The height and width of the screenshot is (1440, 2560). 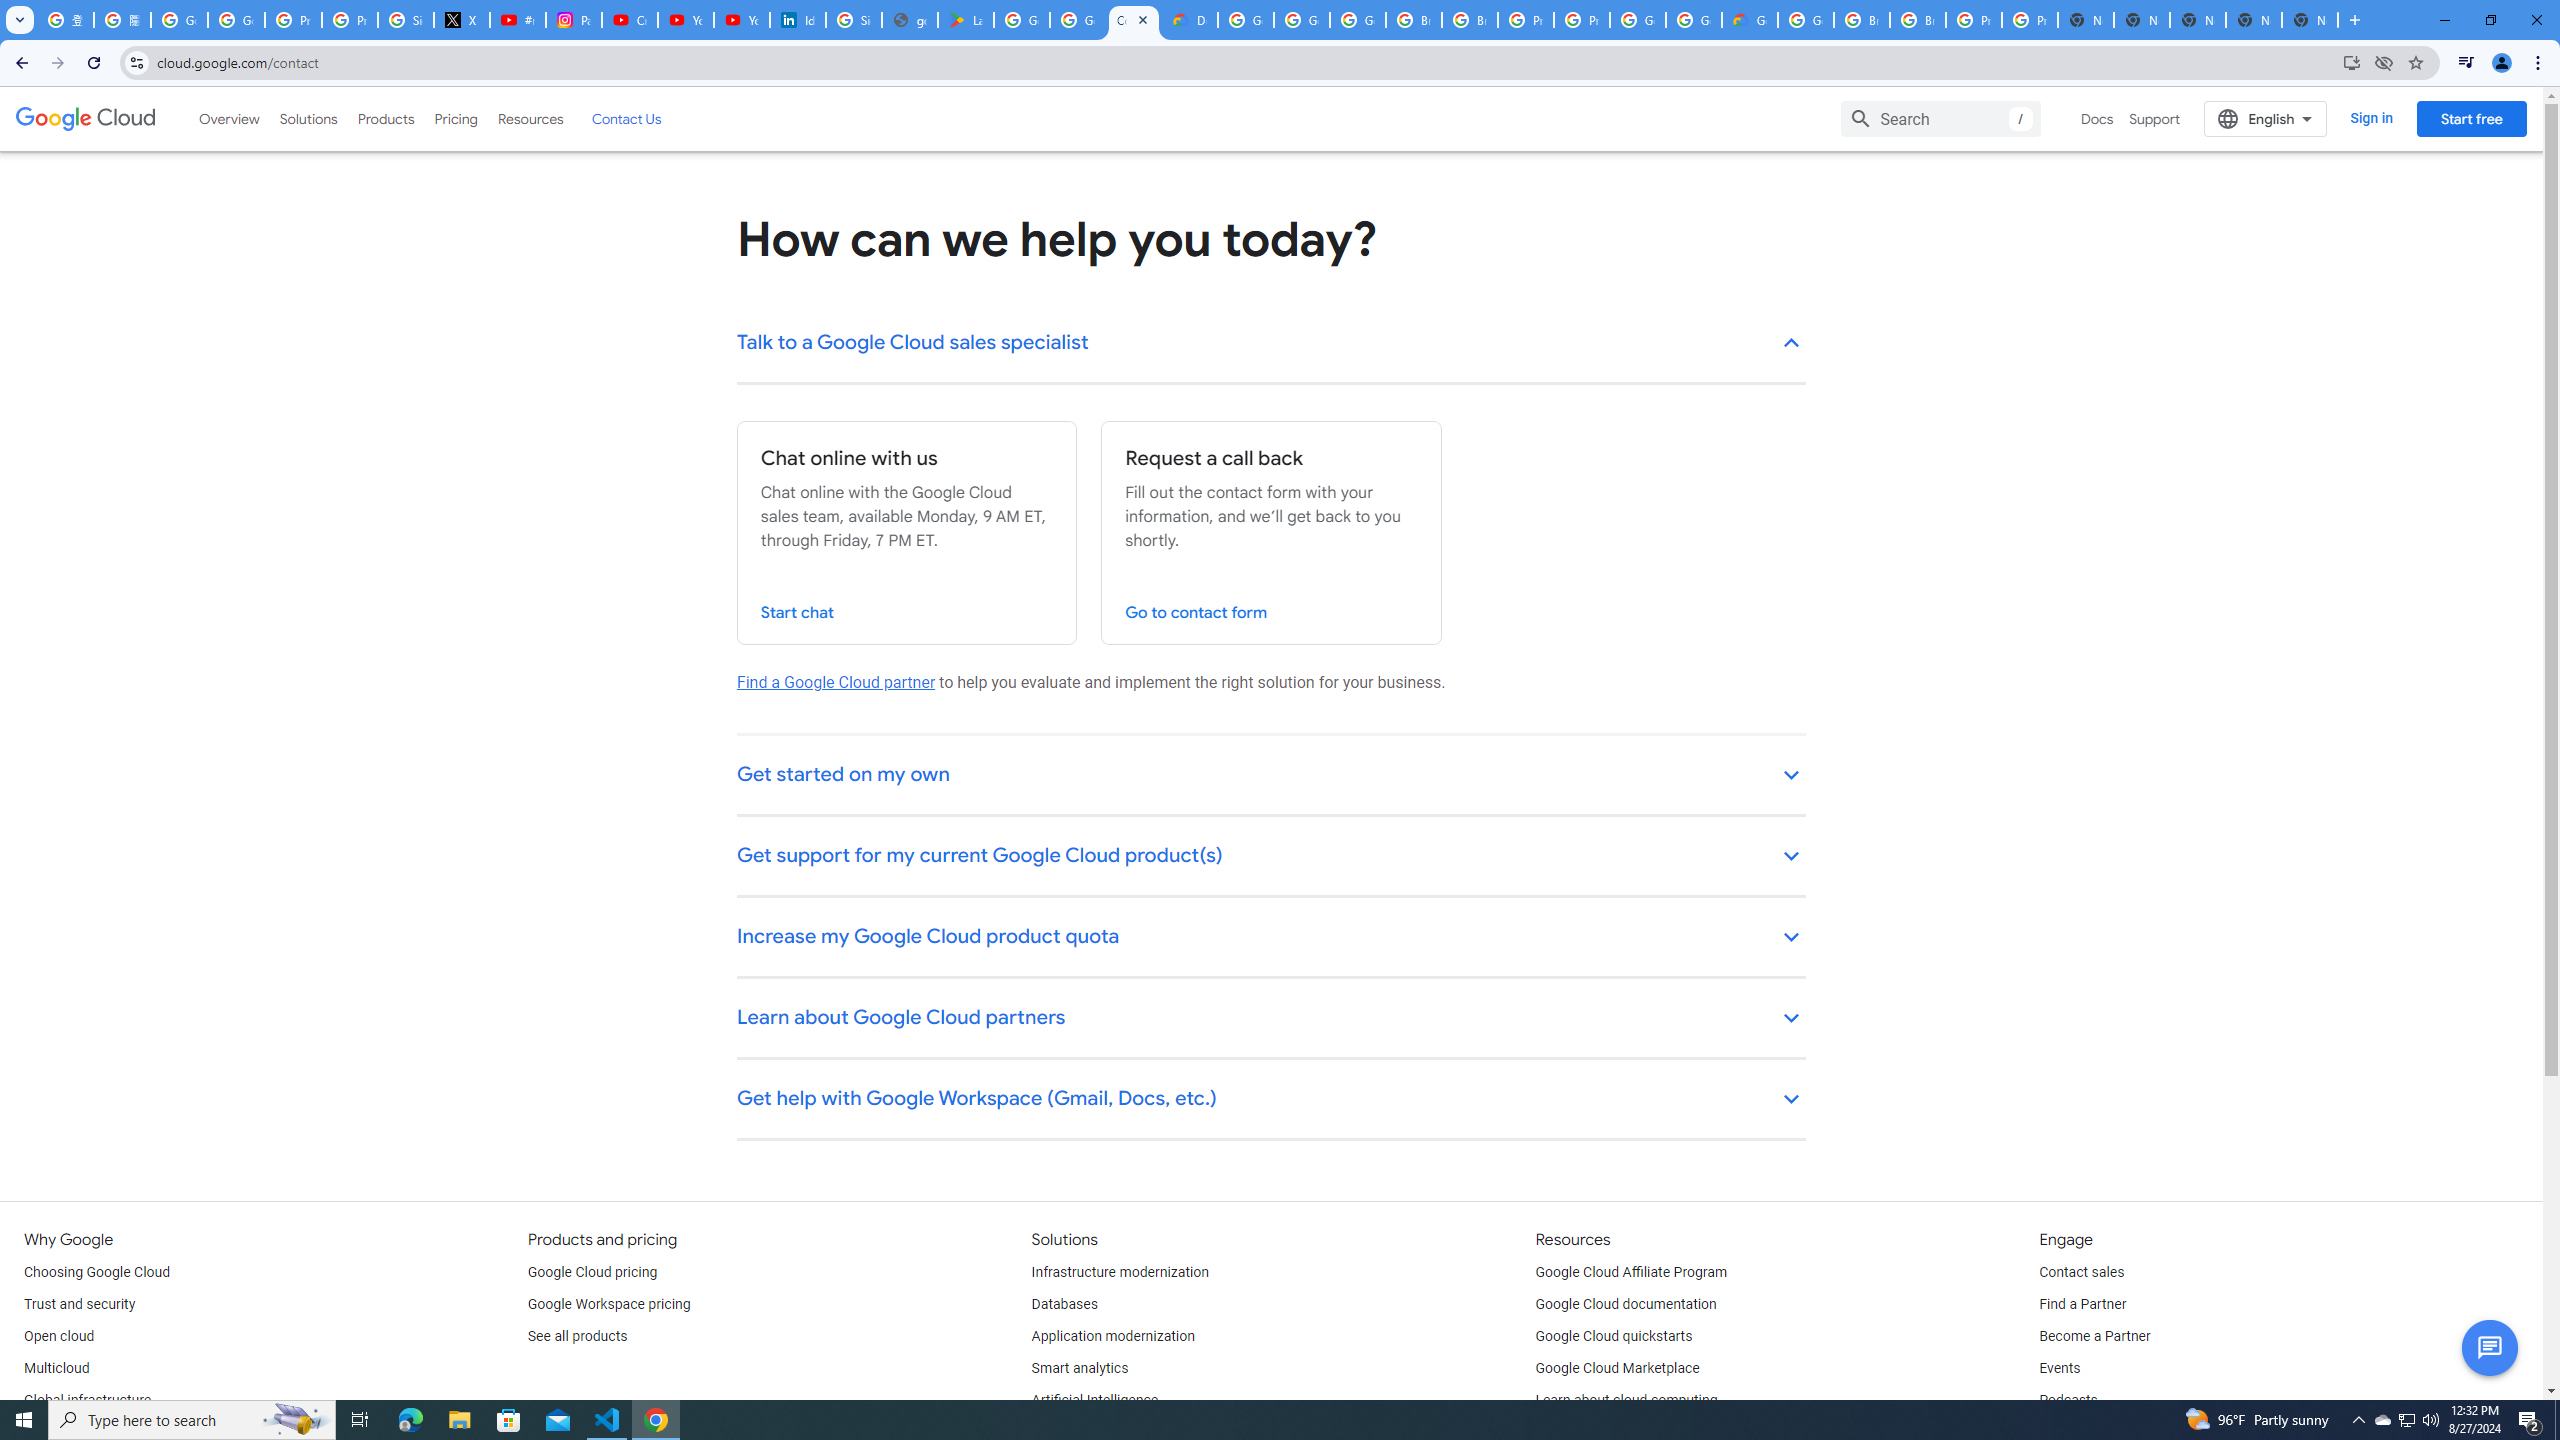 I want to click on Databases, so click(x=1064, y=1304).